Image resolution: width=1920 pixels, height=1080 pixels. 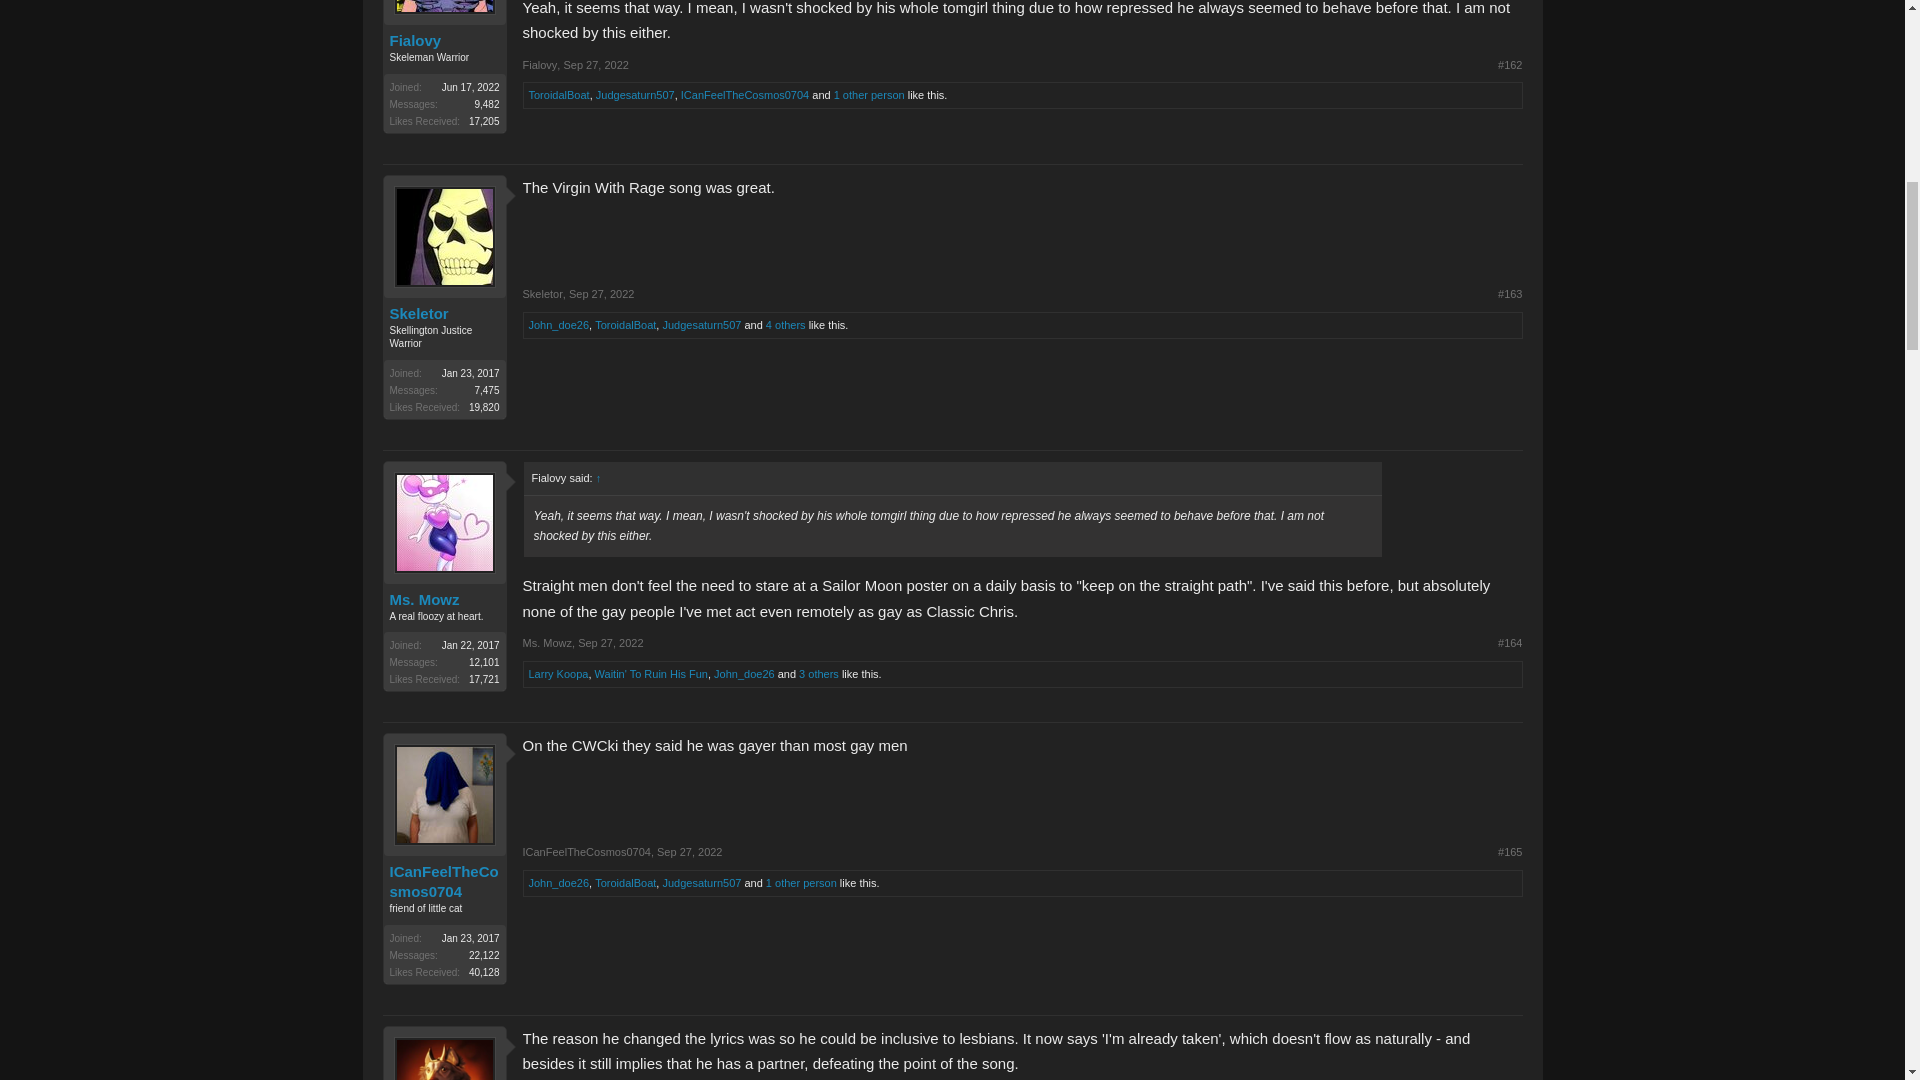 What do you see at coordinates (688, 851) in the screenshot?
I see `Permalink` at bounding box center [688, 851].